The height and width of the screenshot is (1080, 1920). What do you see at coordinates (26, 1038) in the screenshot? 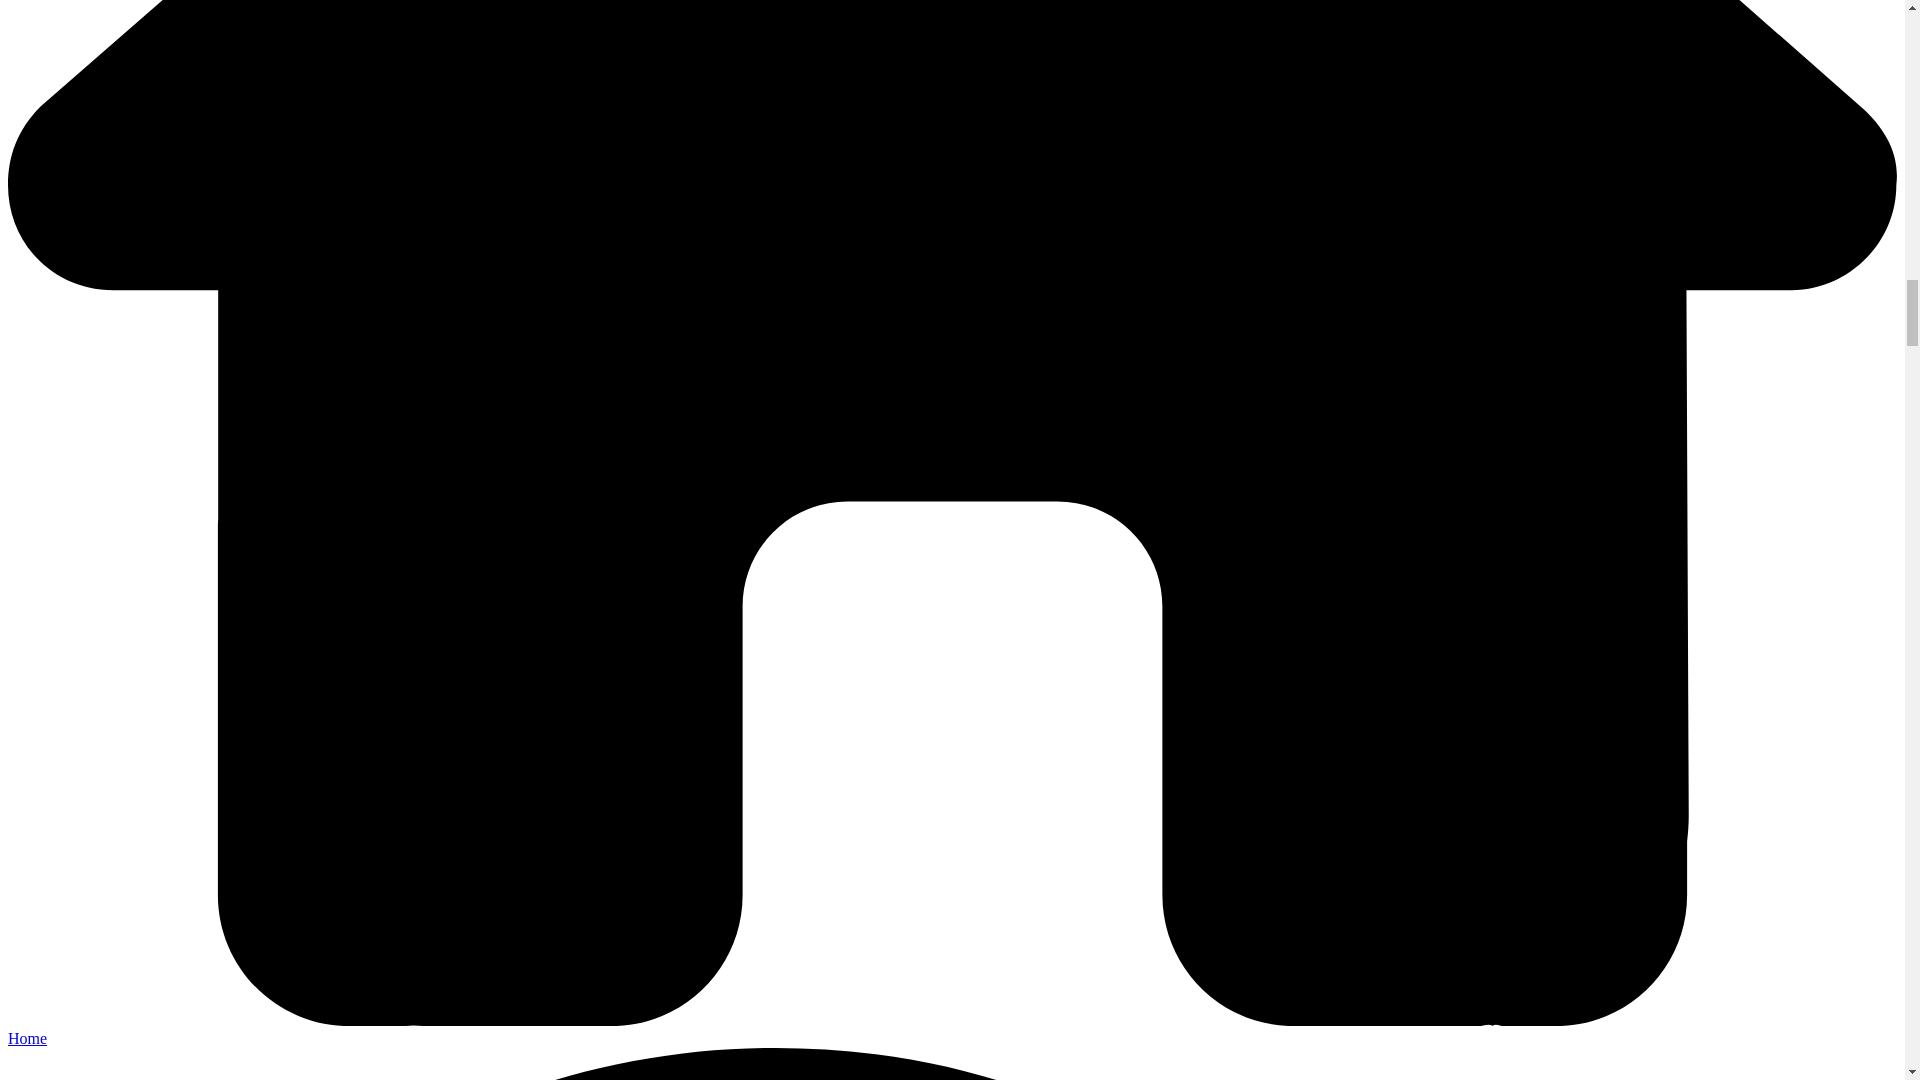
I see `Home` at bounding box center [26, 1038].